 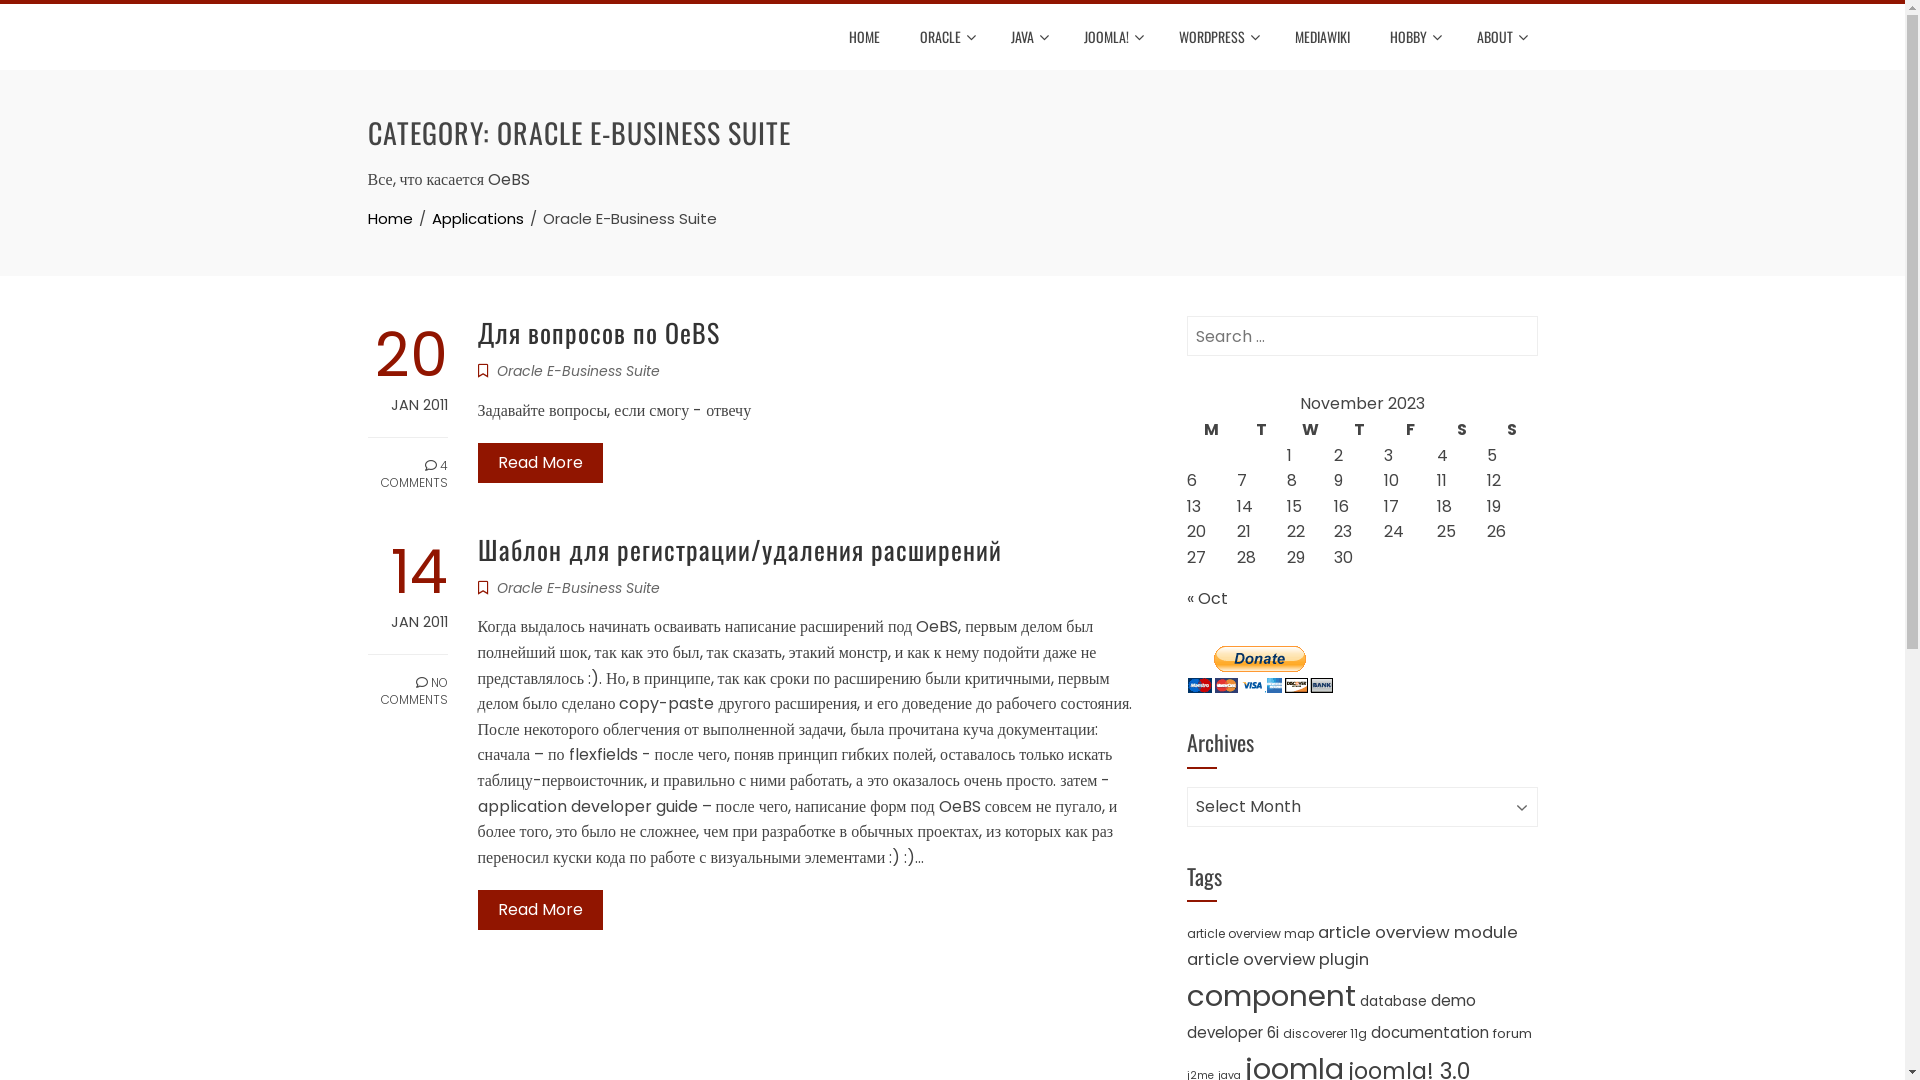 I want to click on Read More, so click(x=540, y=463).